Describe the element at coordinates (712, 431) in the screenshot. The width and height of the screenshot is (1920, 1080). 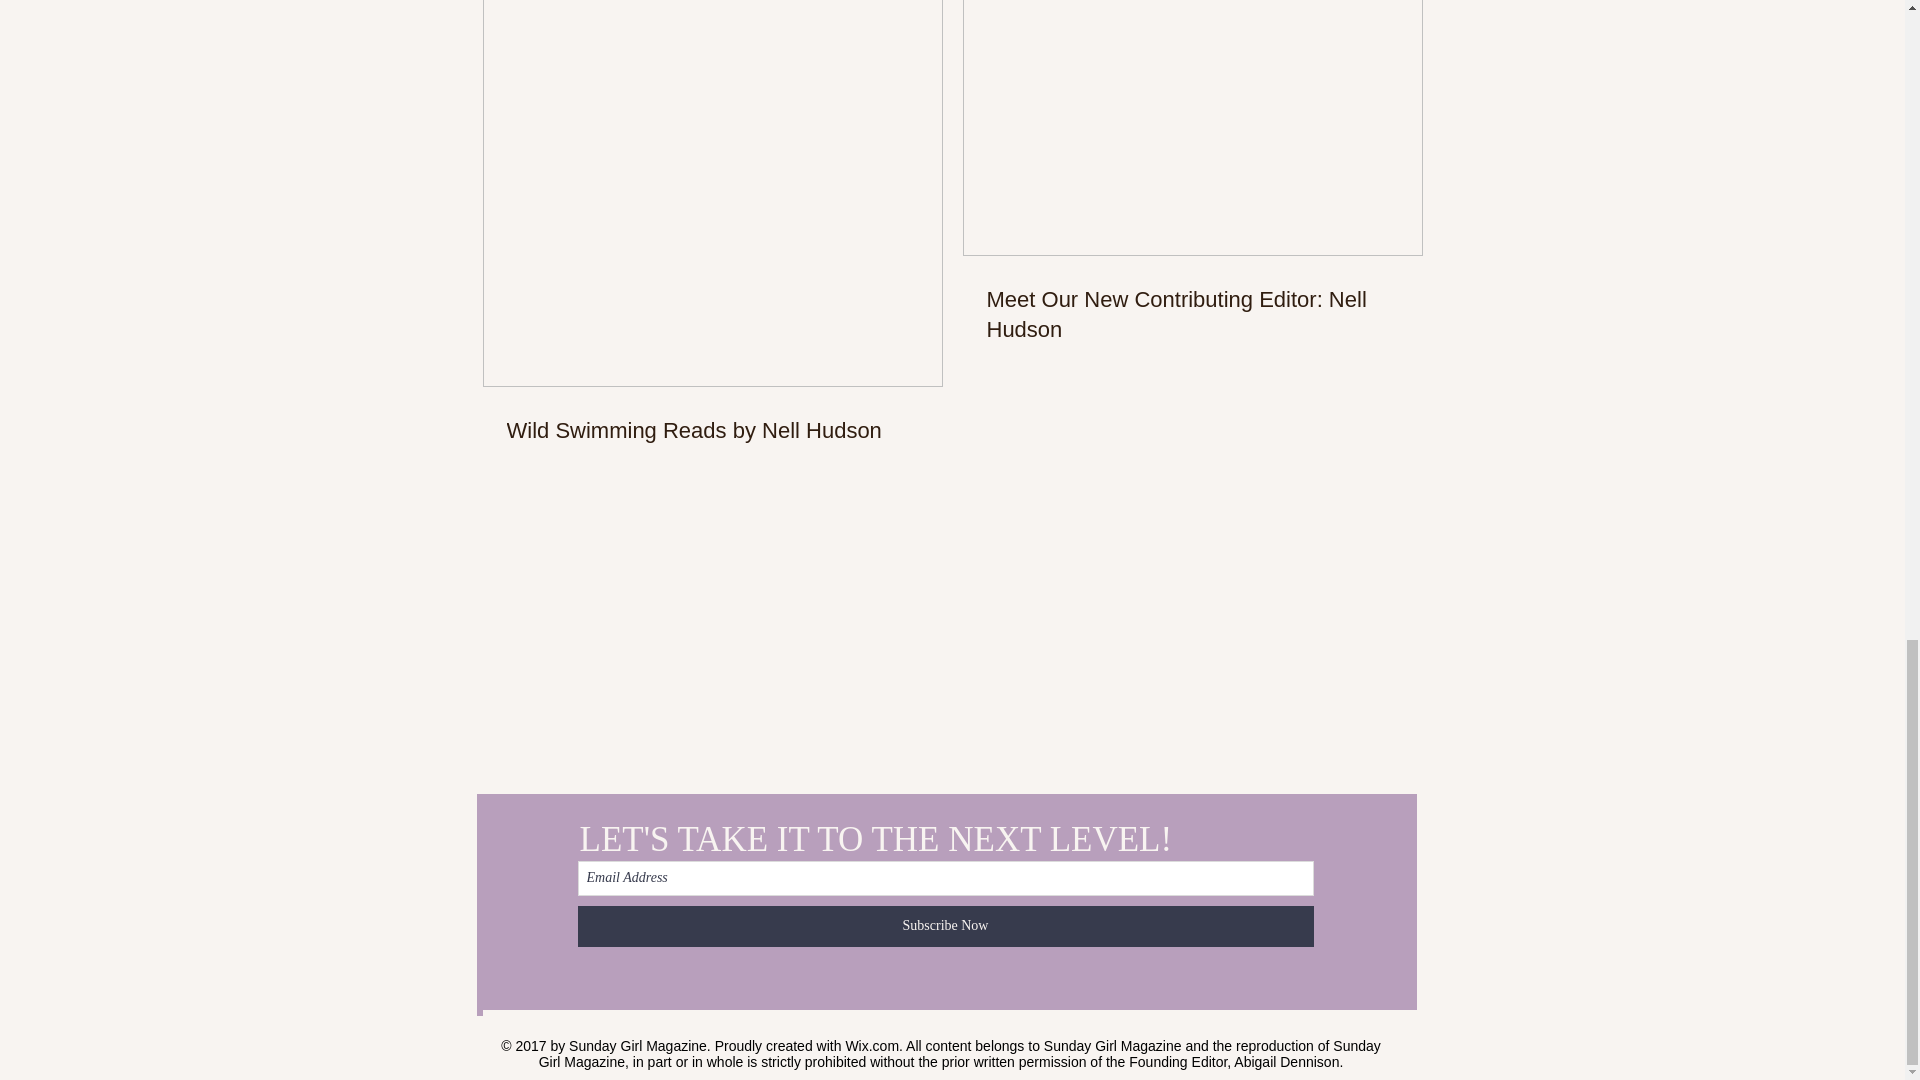
I see `Wild Swimming Reads by Nell Hudson` at that location.